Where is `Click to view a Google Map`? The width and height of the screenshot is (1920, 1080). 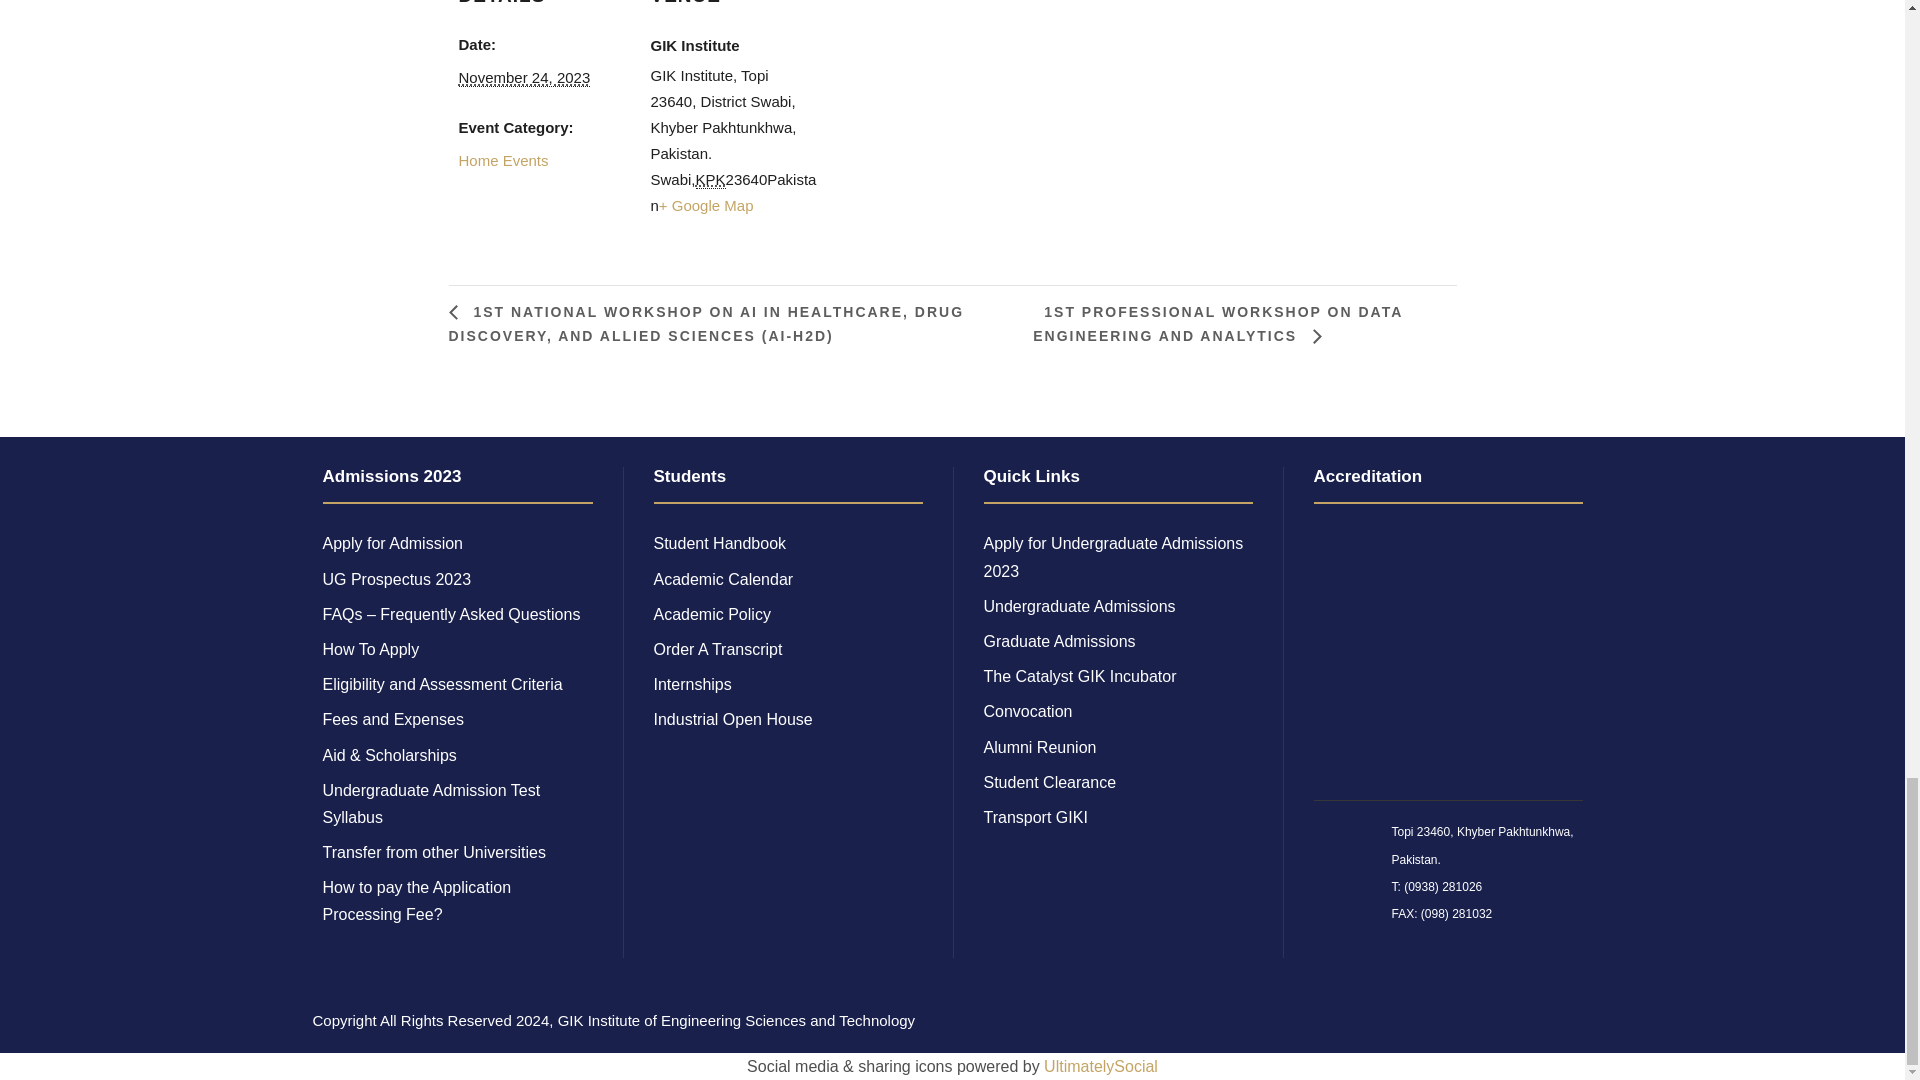
Click to view a Google Map is located at coordinates (706, 204).